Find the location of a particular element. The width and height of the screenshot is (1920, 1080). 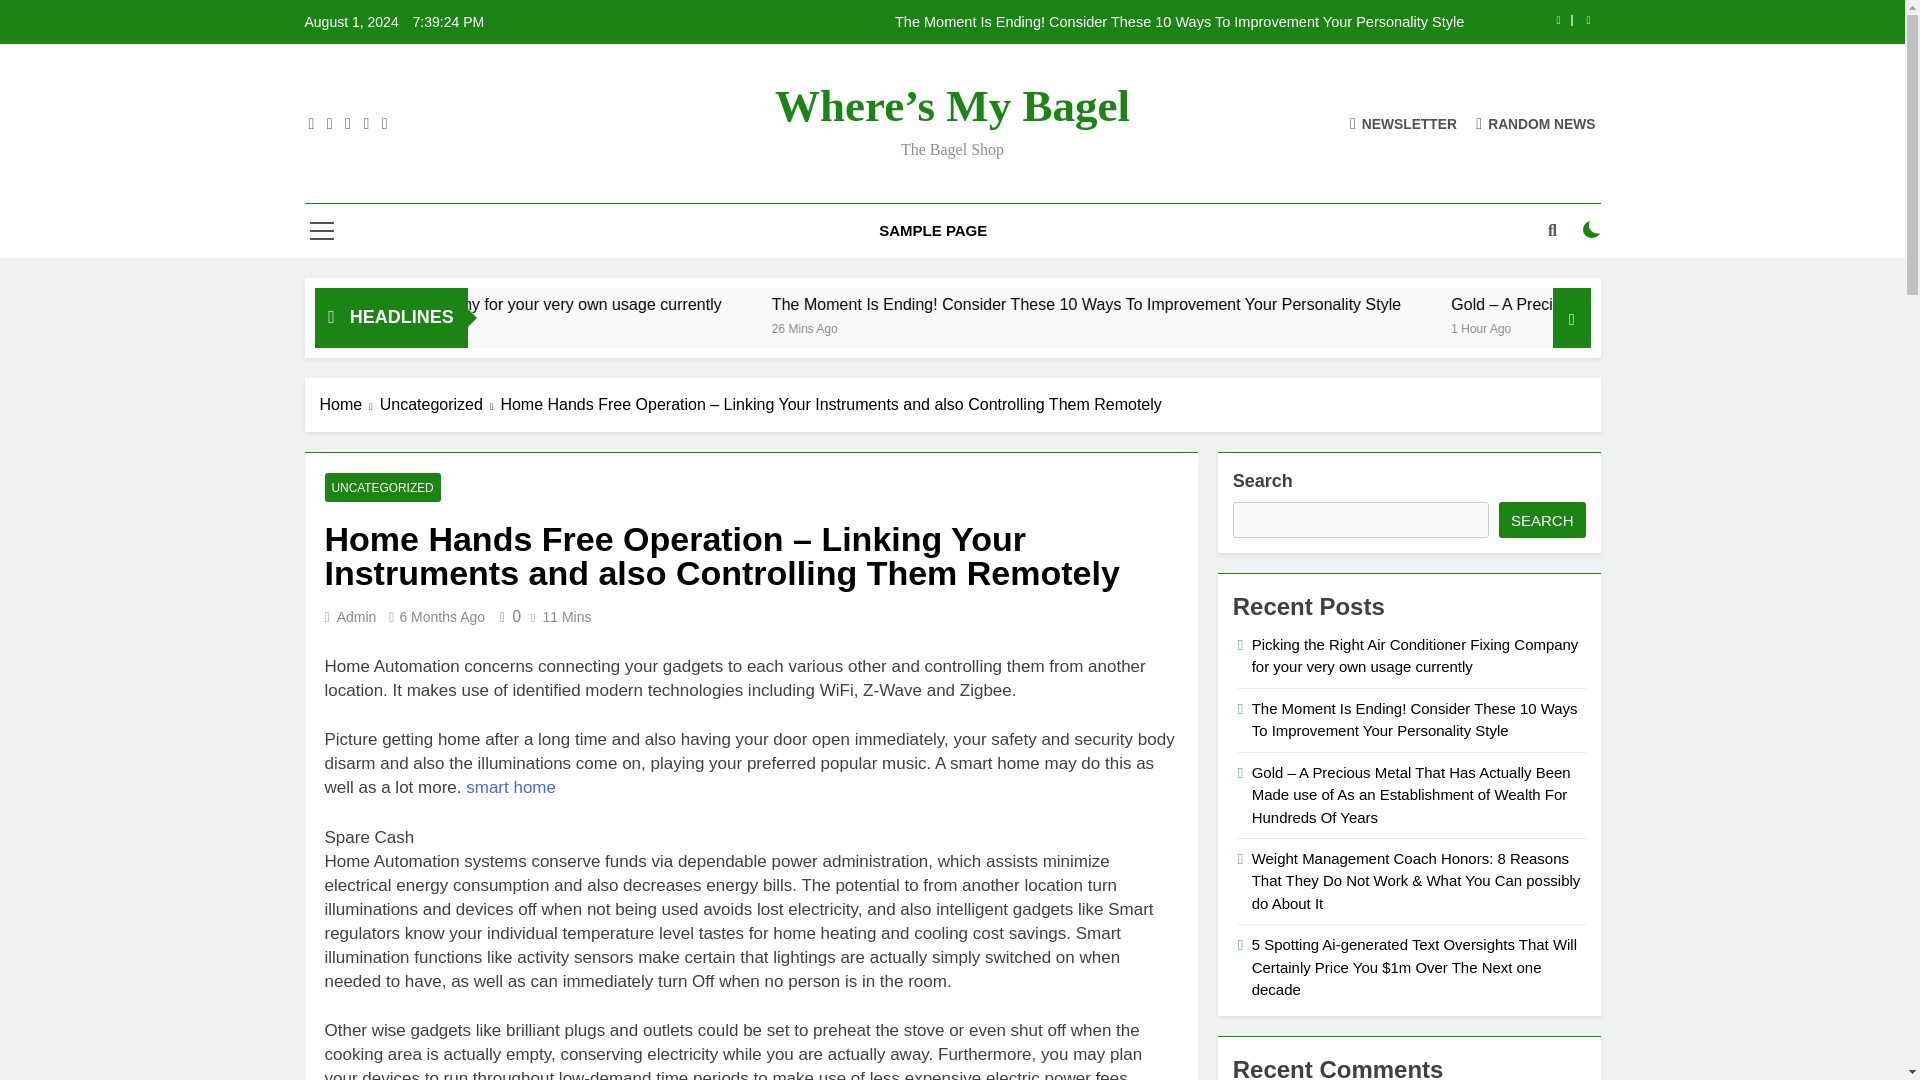

NEWSLETTER is located at coordinates (1403, 122).